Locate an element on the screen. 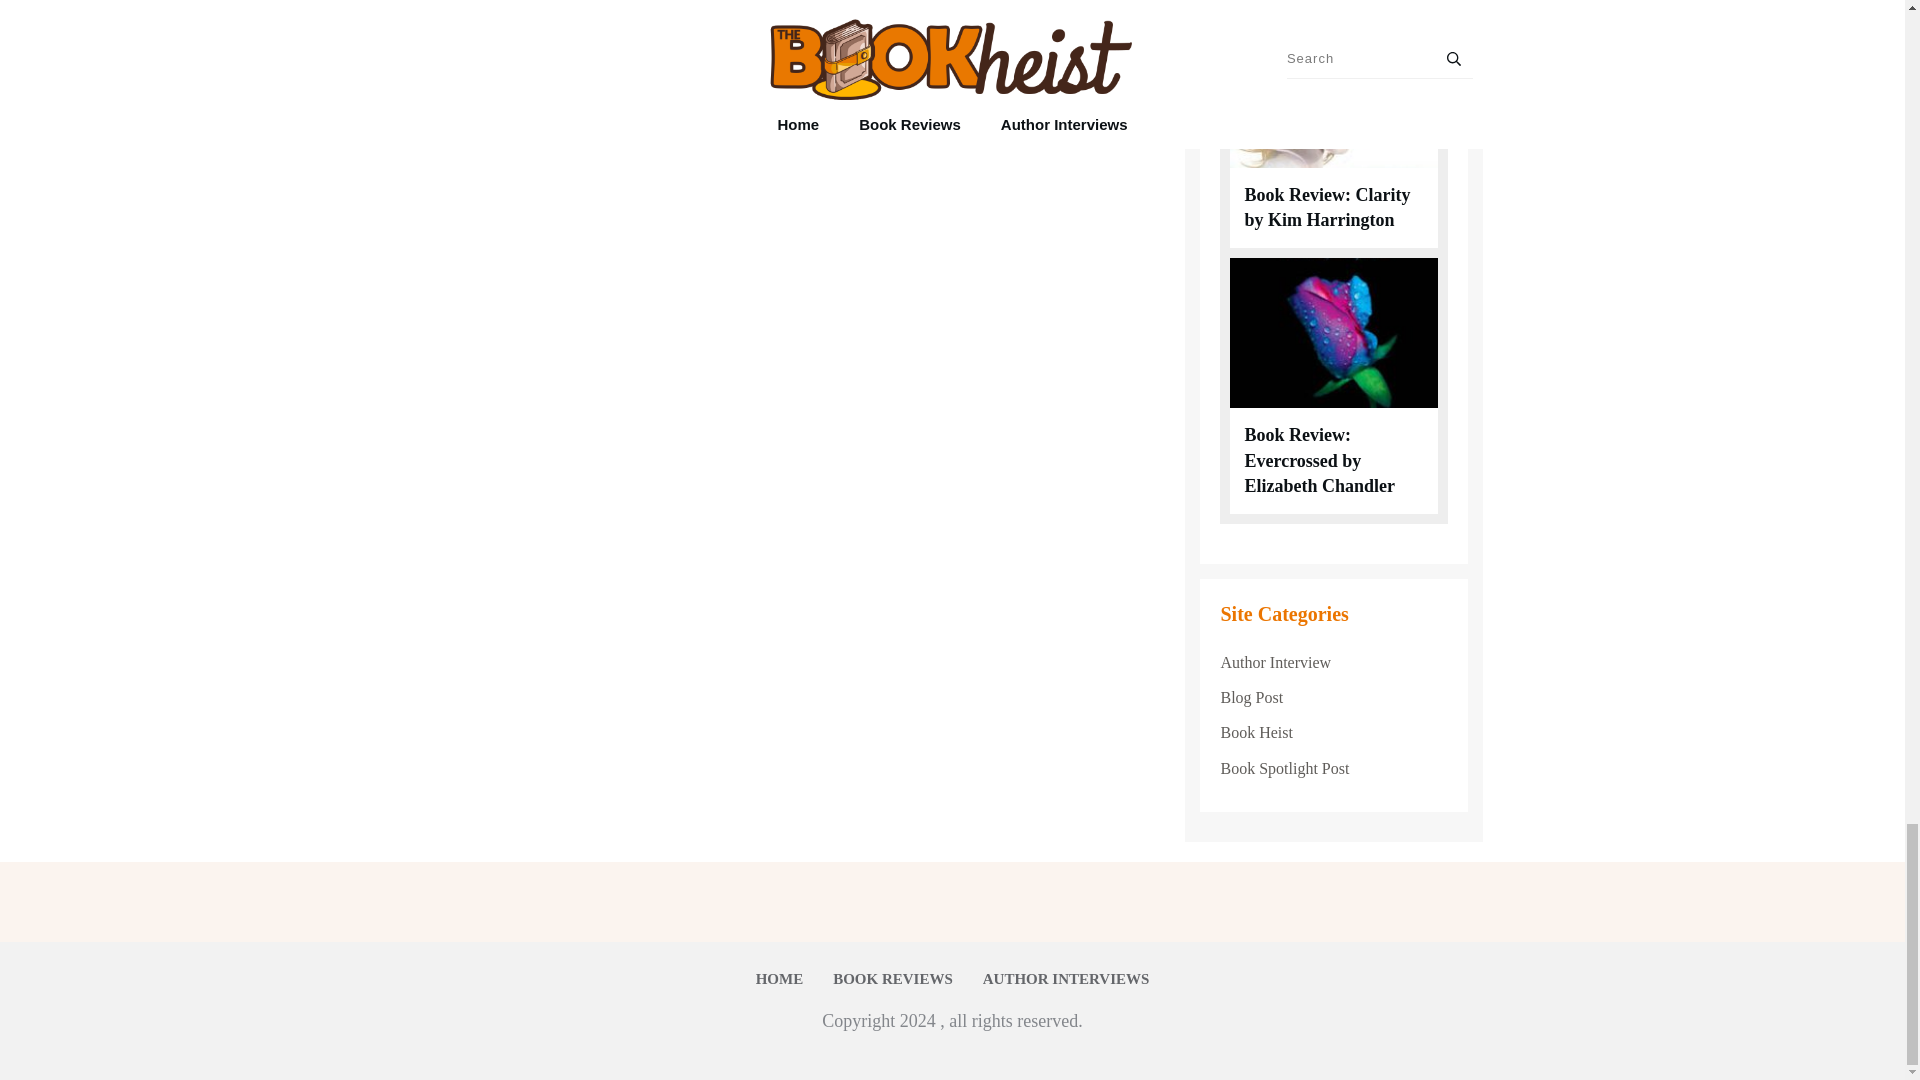 The width and height of the screenshot is (1920, 1080). Book Review: Clarity by Kim Harrington is located at coordinates (1326, 207).